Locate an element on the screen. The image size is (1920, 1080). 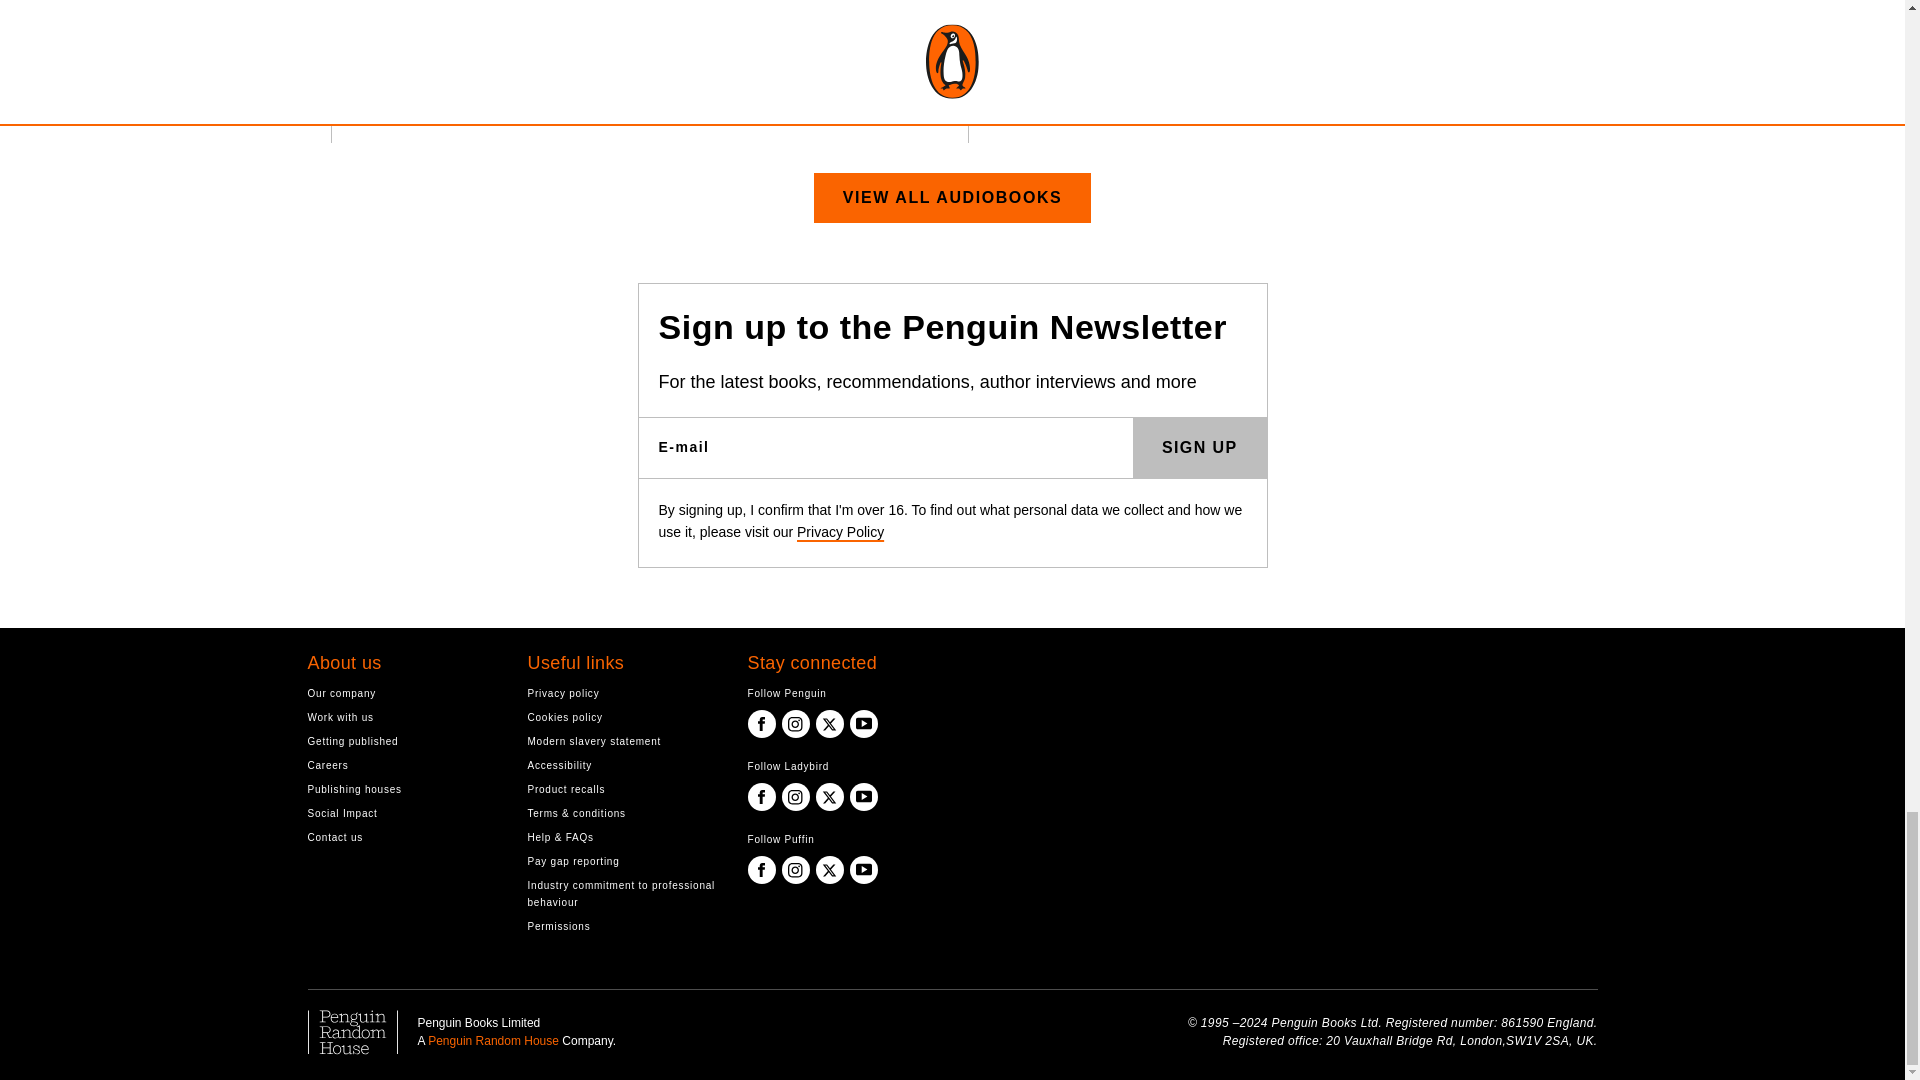
Publishing houses is located at coordinates (402, 789).